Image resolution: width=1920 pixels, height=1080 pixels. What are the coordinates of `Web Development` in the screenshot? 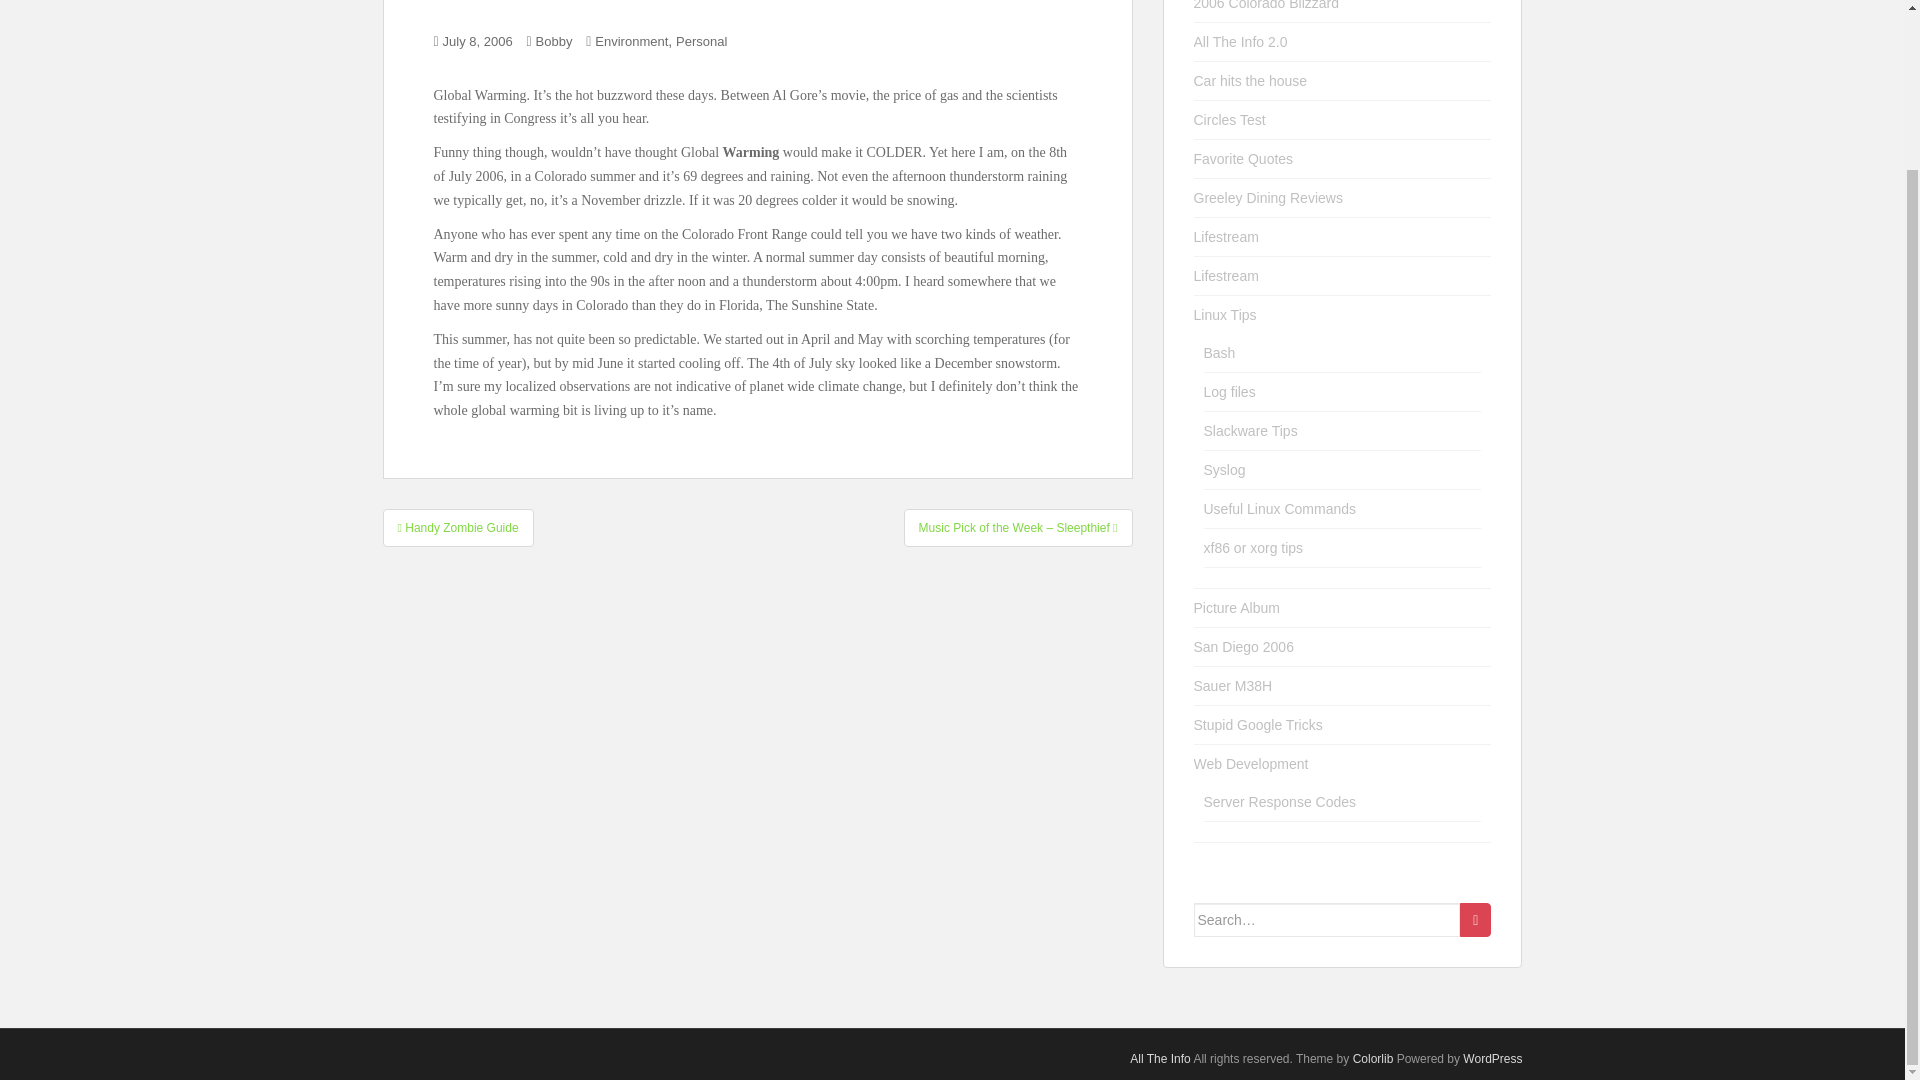 It's located at (1252, 764).